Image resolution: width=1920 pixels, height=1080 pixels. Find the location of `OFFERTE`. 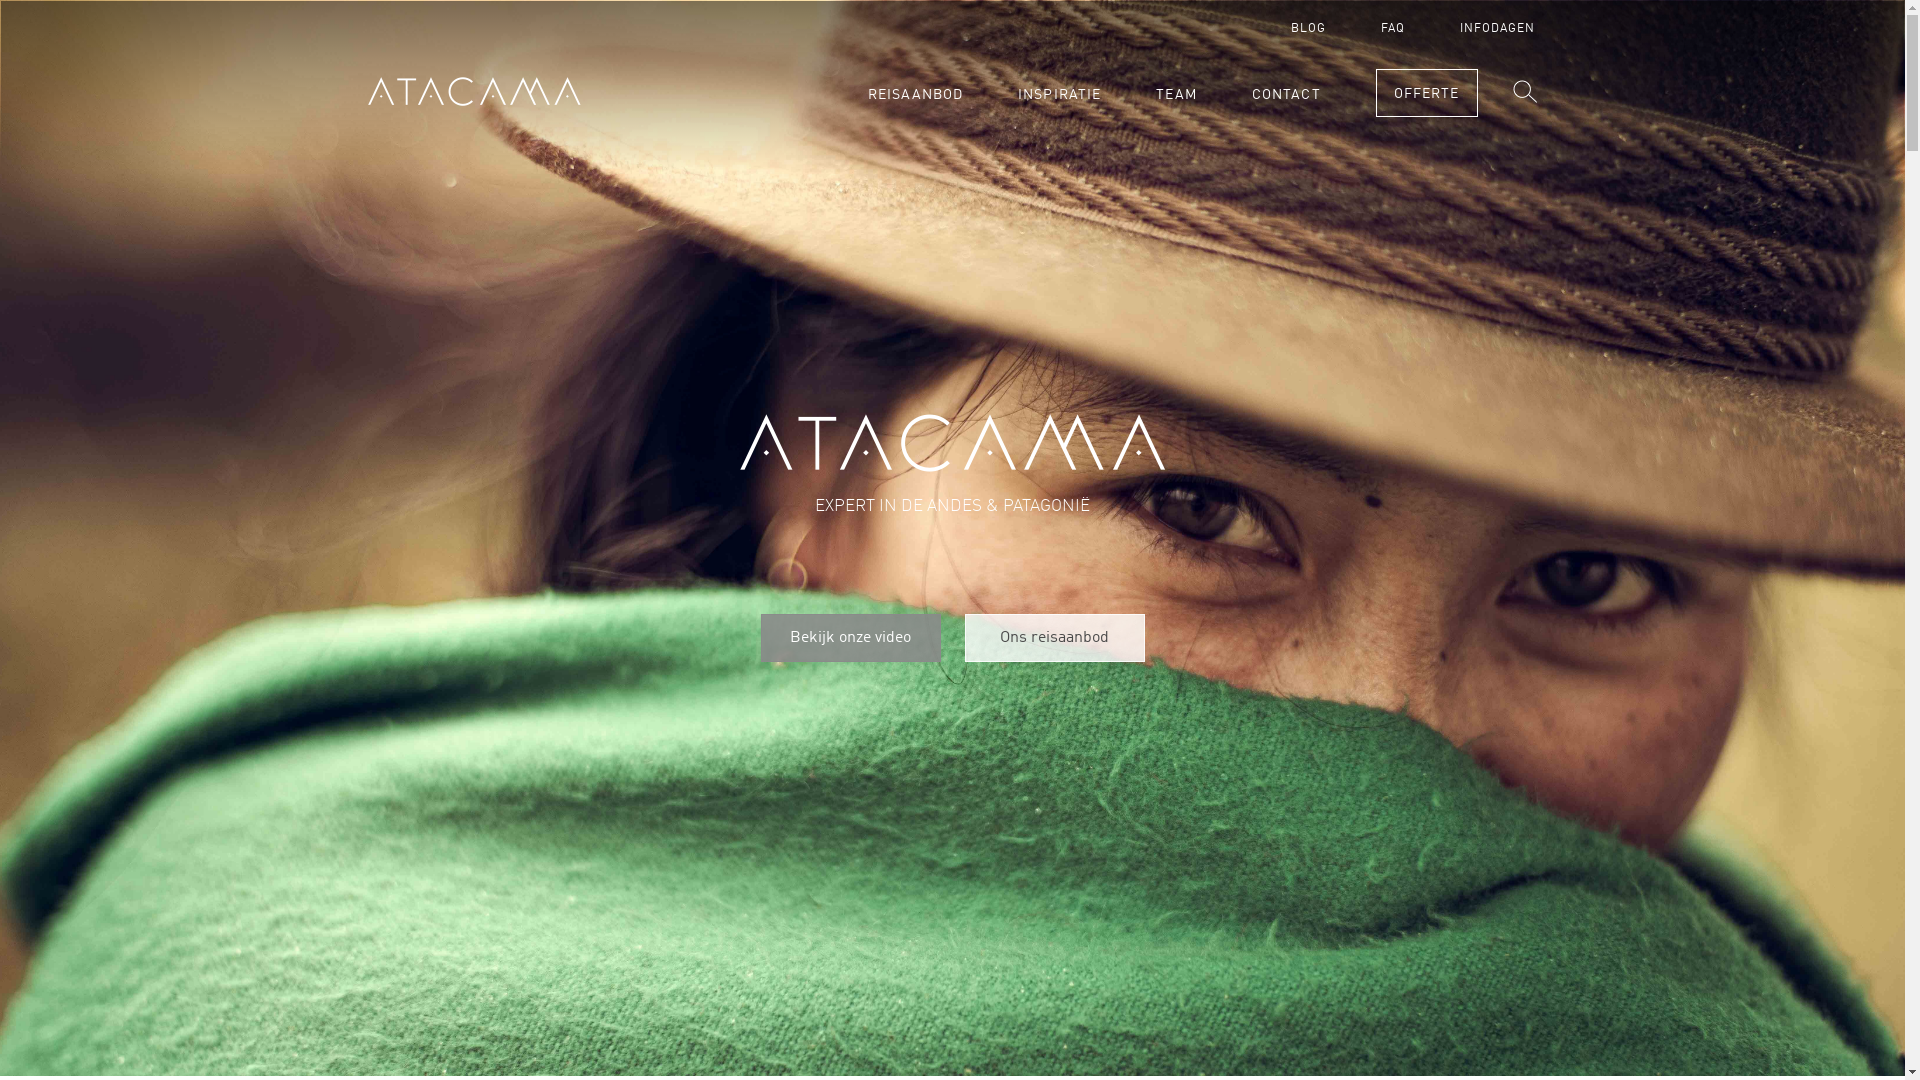

OFFERTE is located at coordinates (1427, 93).